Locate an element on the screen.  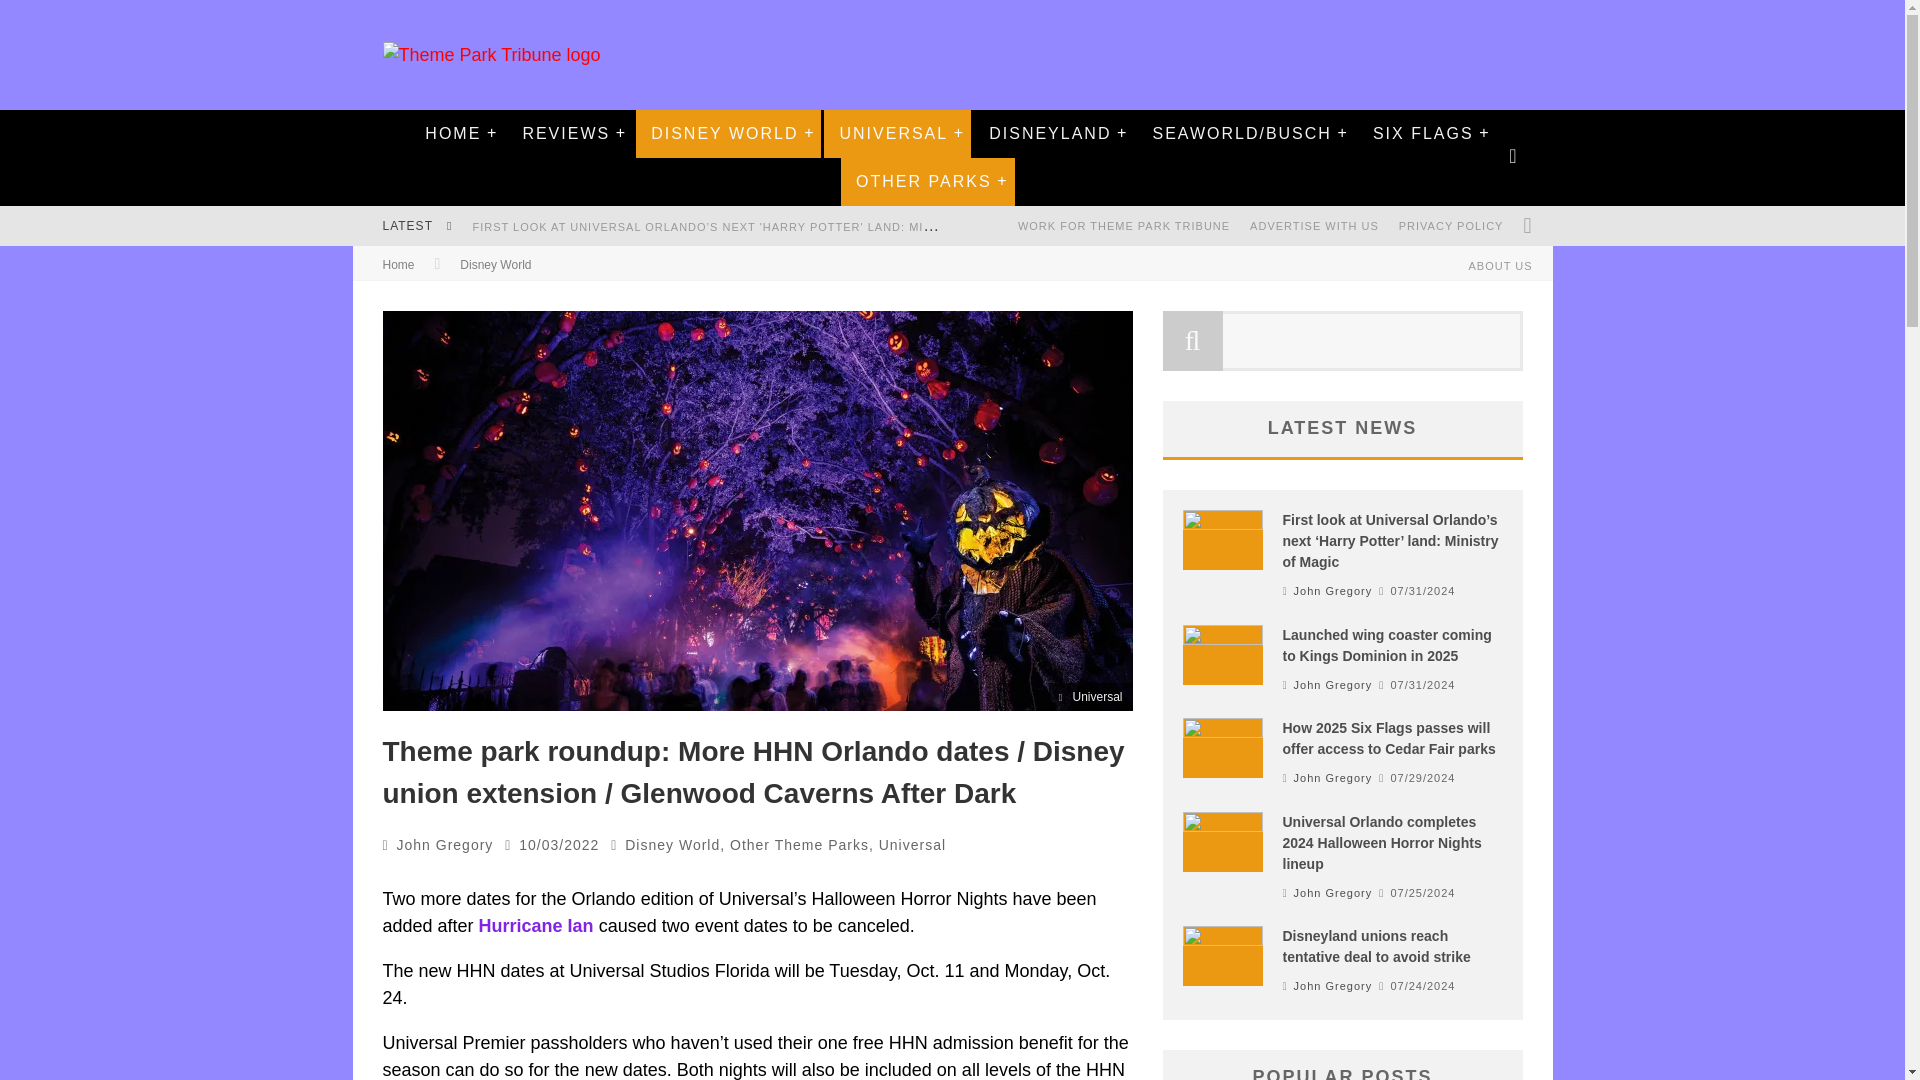
PRIVACY POLICY is located at coordinates (1451, 226).